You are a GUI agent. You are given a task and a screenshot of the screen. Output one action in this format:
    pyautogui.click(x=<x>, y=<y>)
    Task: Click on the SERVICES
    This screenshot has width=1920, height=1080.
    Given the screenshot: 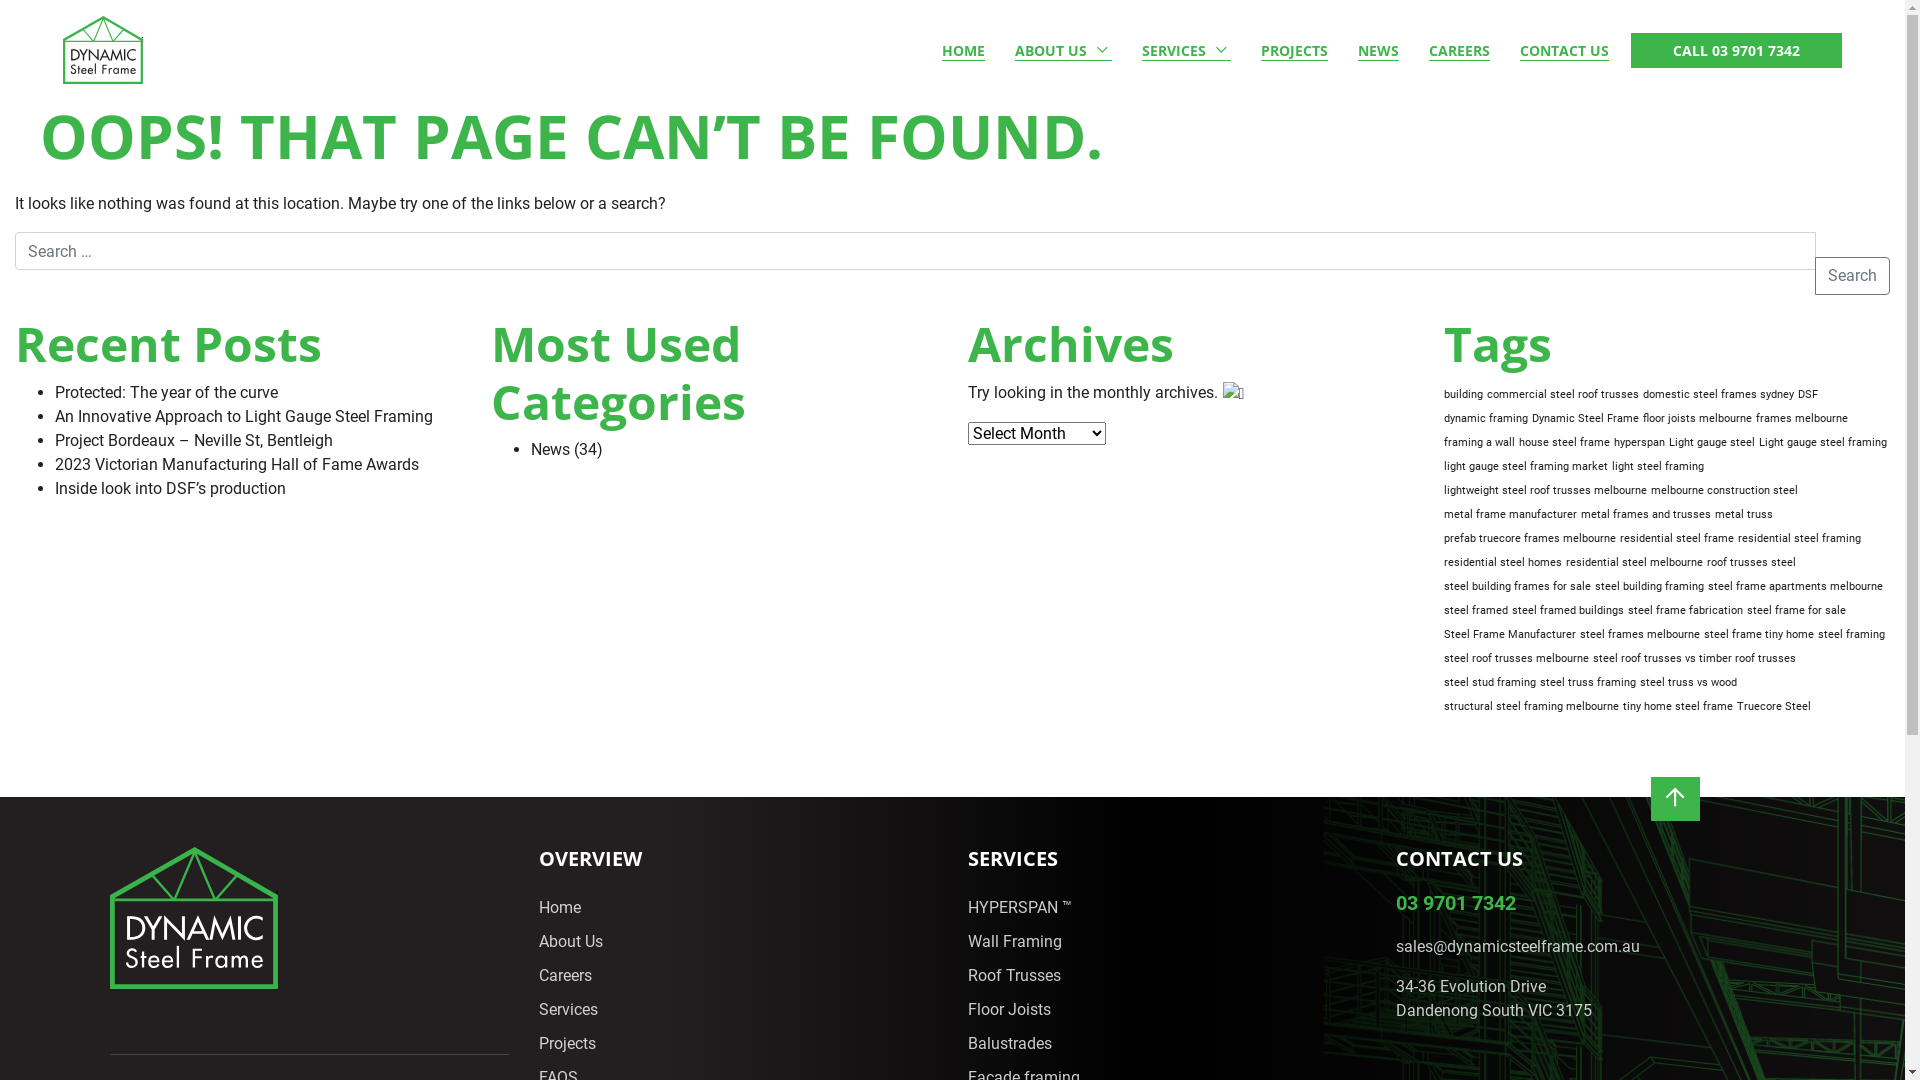 What is the action you would take?
    pyautogui.click(x=1186, y=50)
    